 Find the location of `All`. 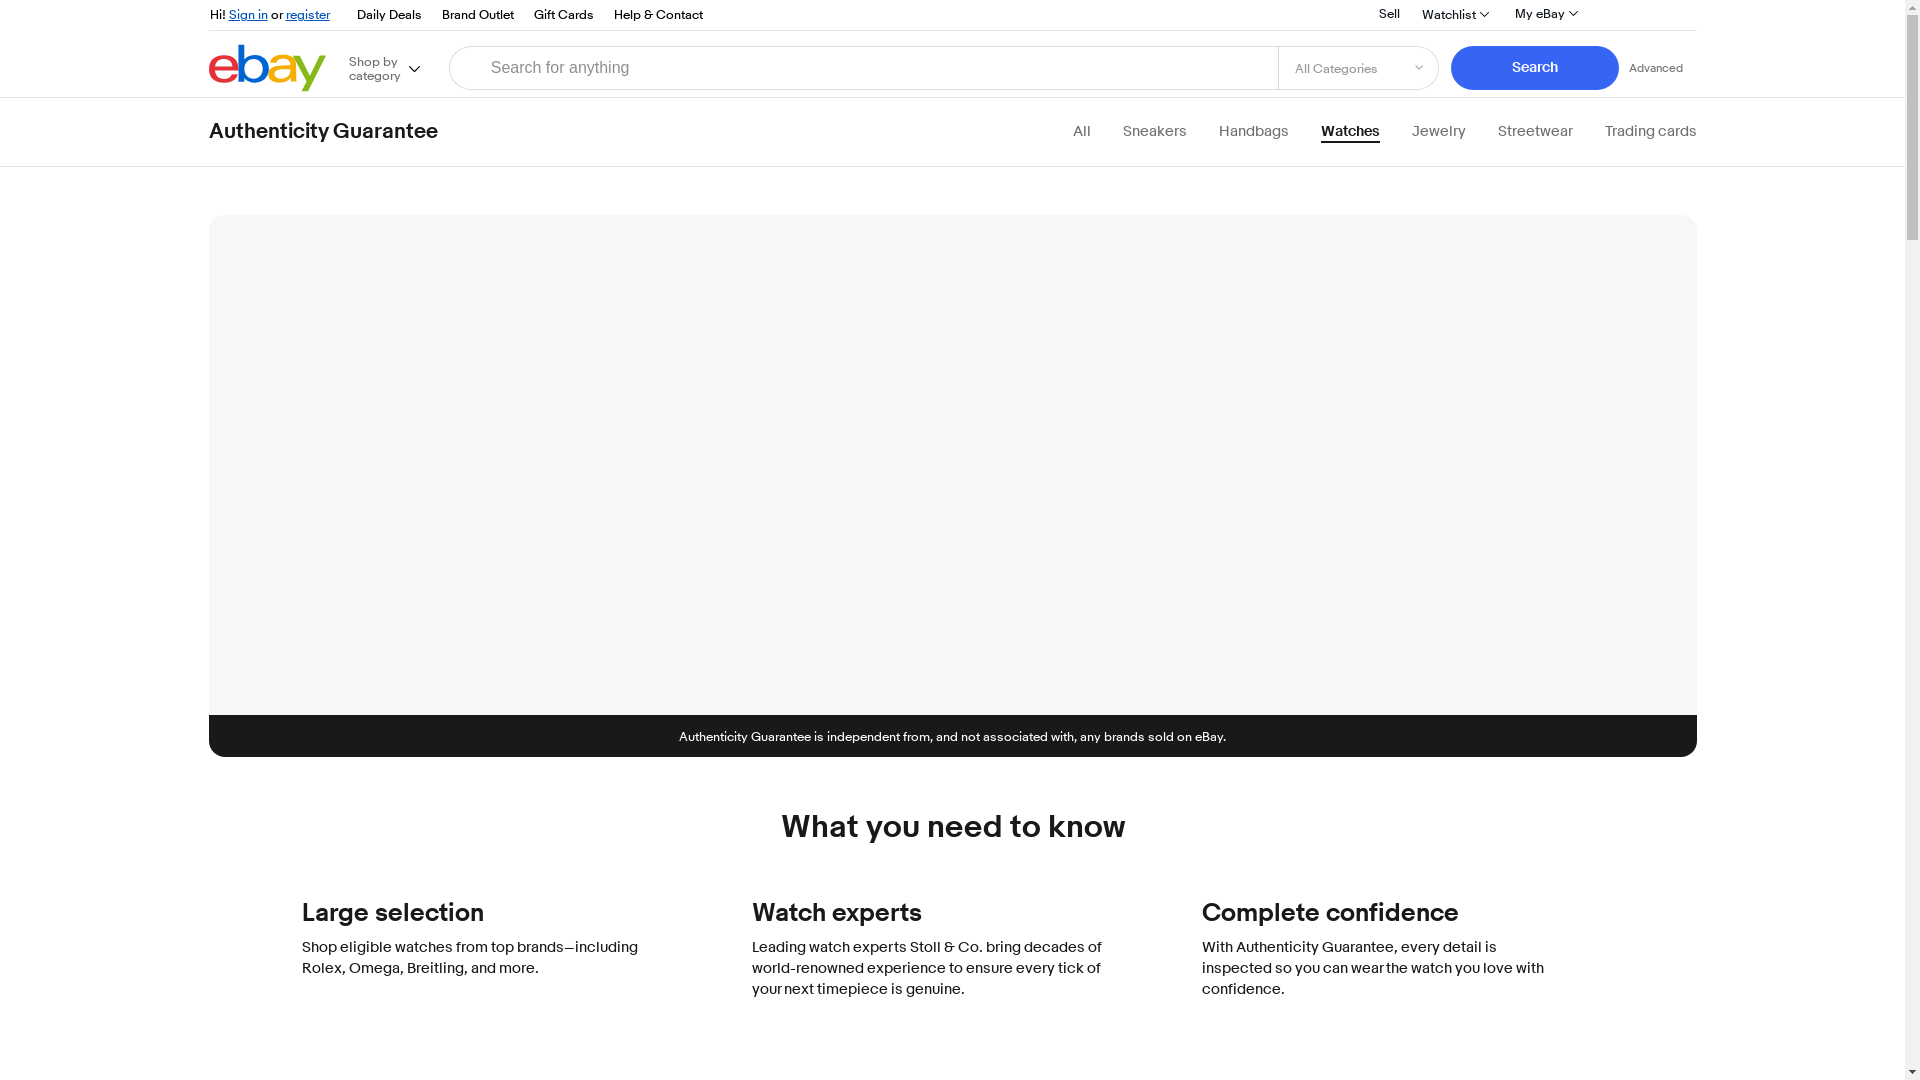

All is located at coordinates (1080, 132).